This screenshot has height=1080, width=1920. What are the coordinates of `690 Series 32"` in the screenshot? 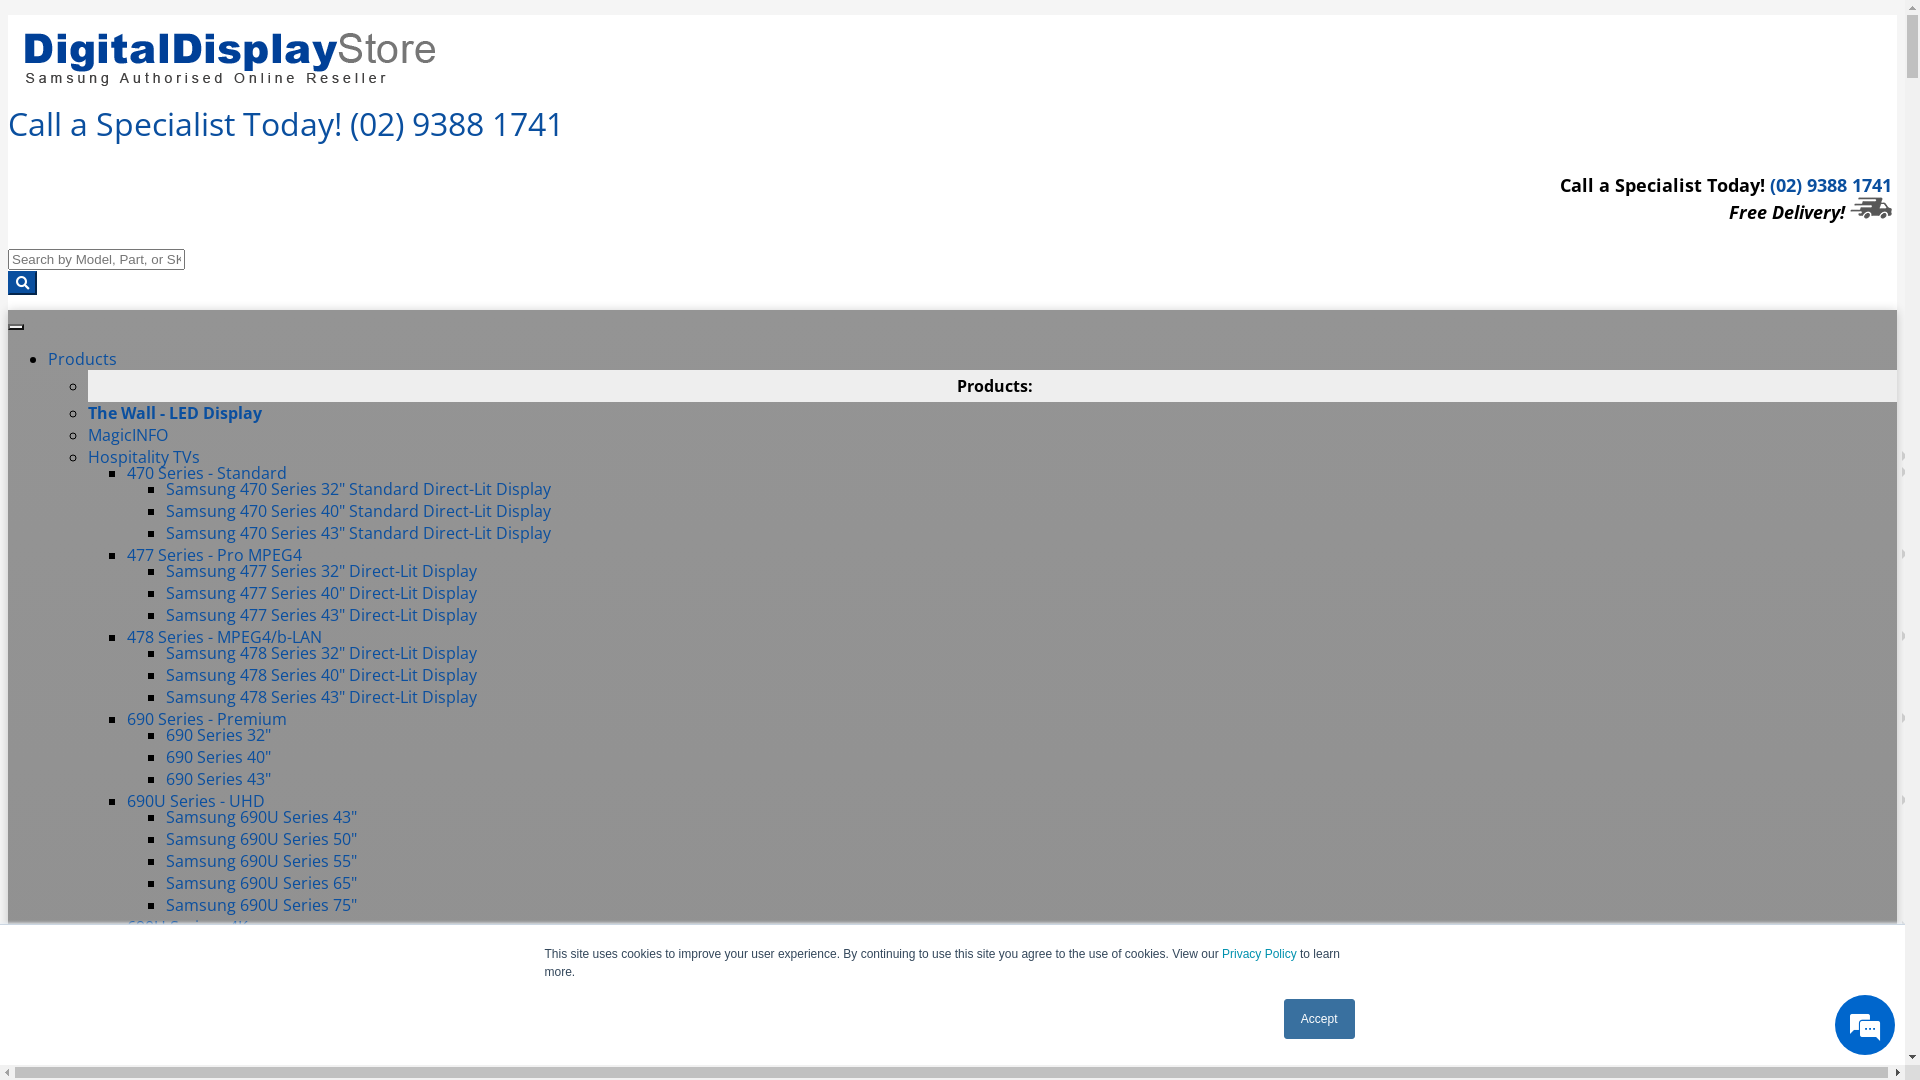 It's located at (218, 735).